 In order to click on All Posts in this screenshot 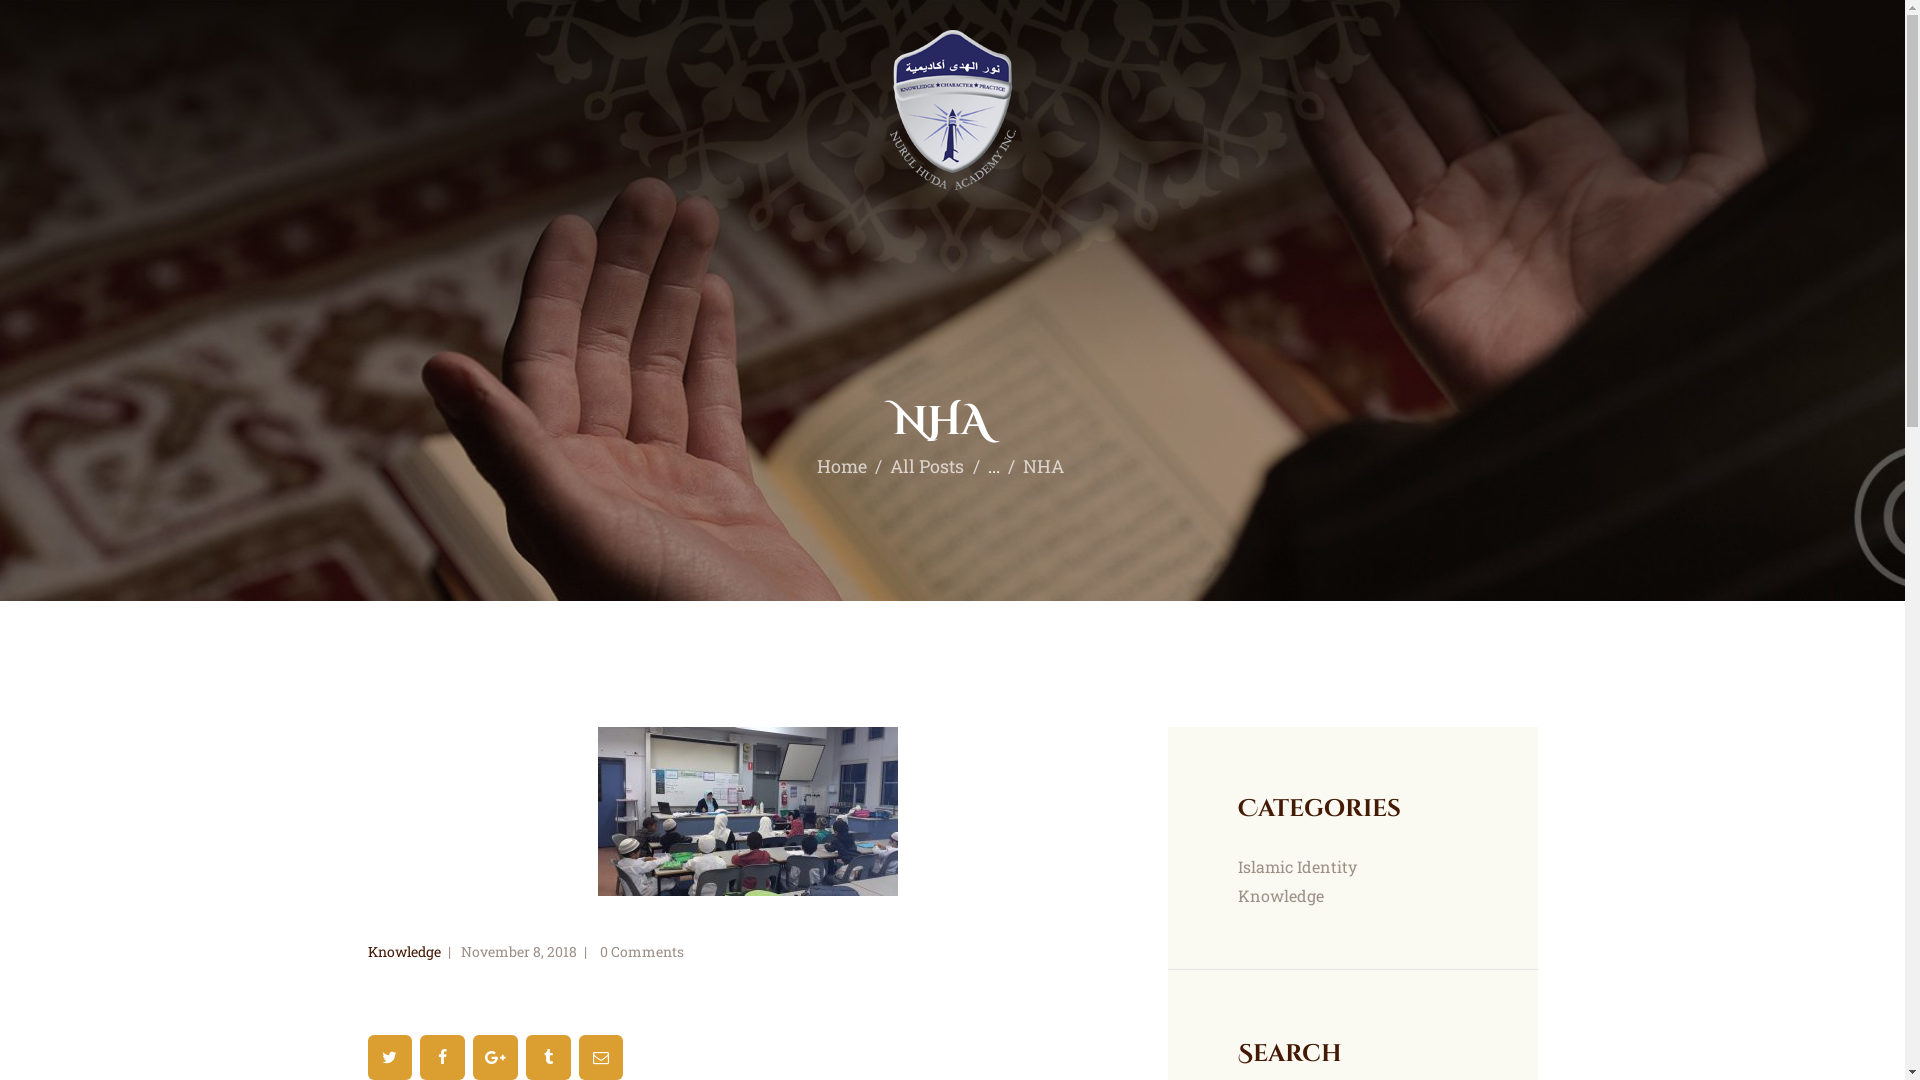, I will do `click(927, 466)`.